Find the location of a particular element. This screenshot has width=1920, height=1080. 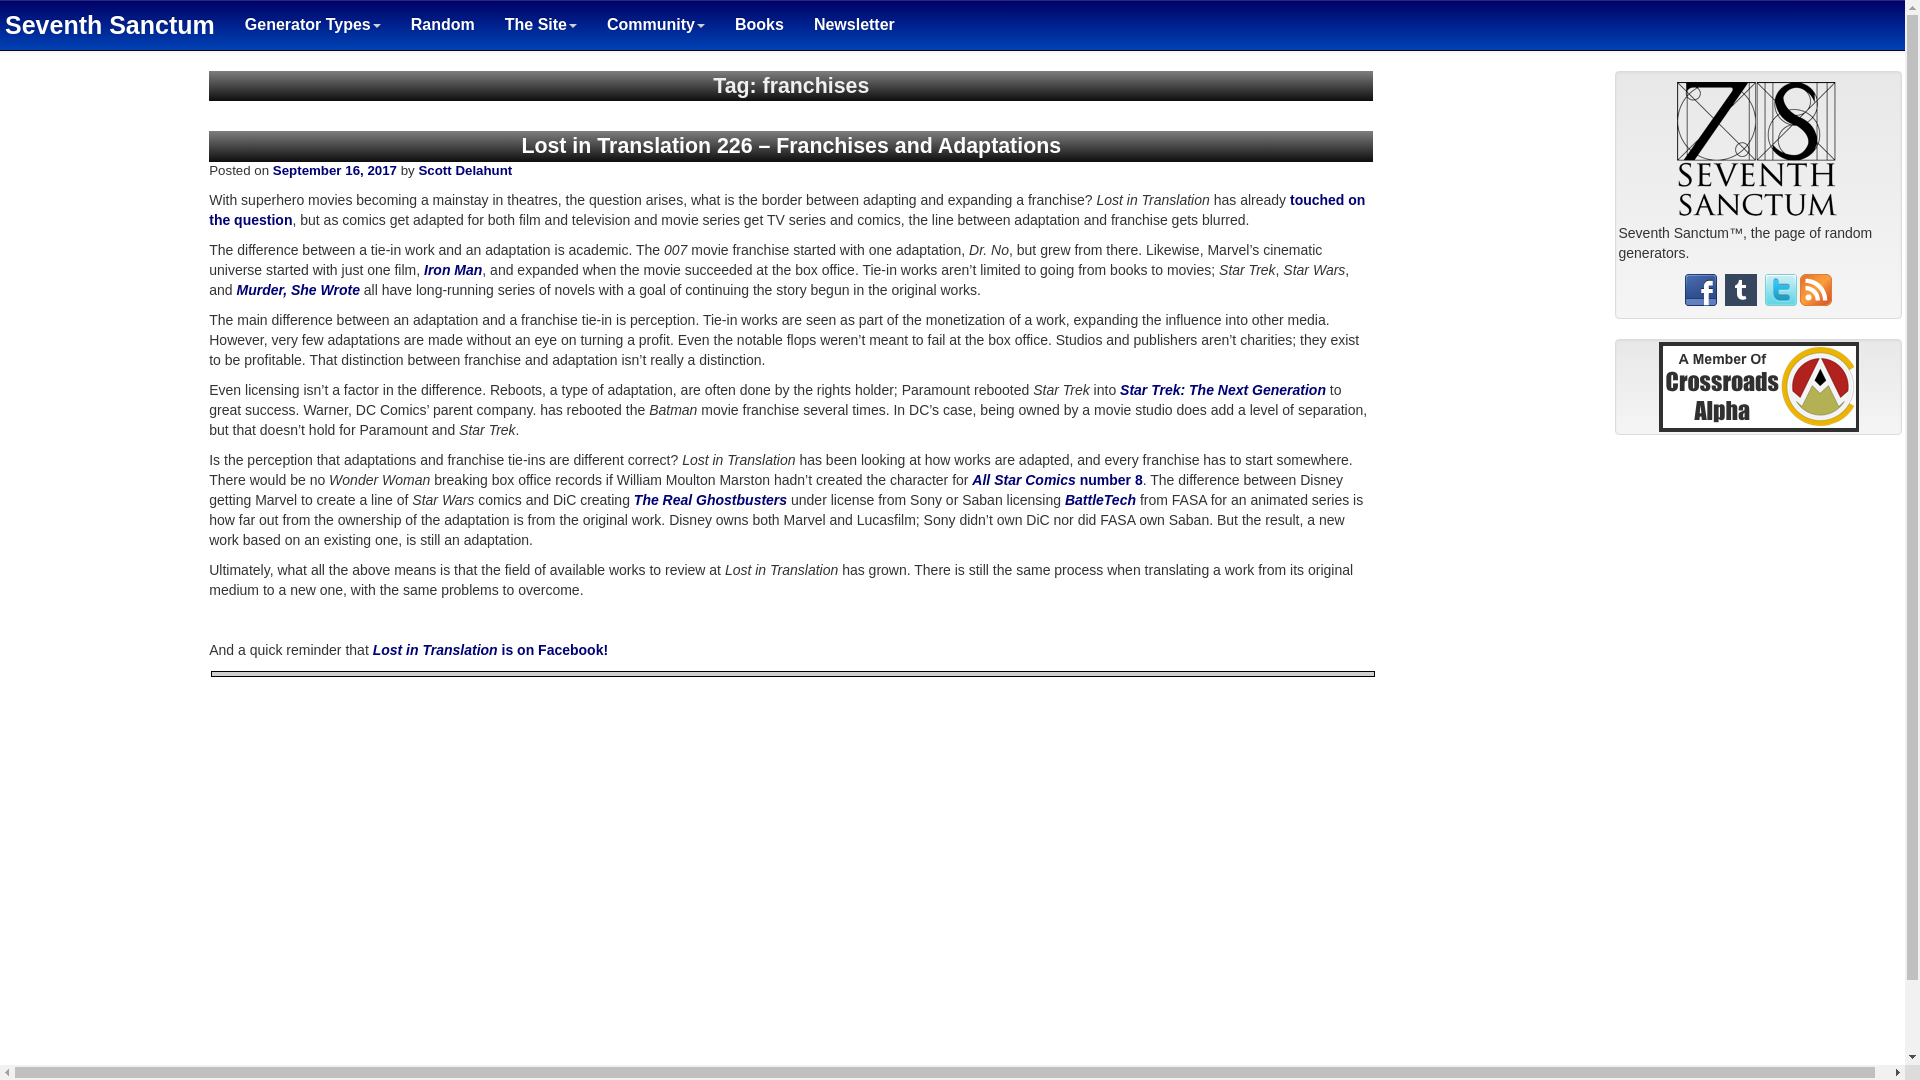

View all posts by Scott Delahunt is located at coordinates (465, 170).